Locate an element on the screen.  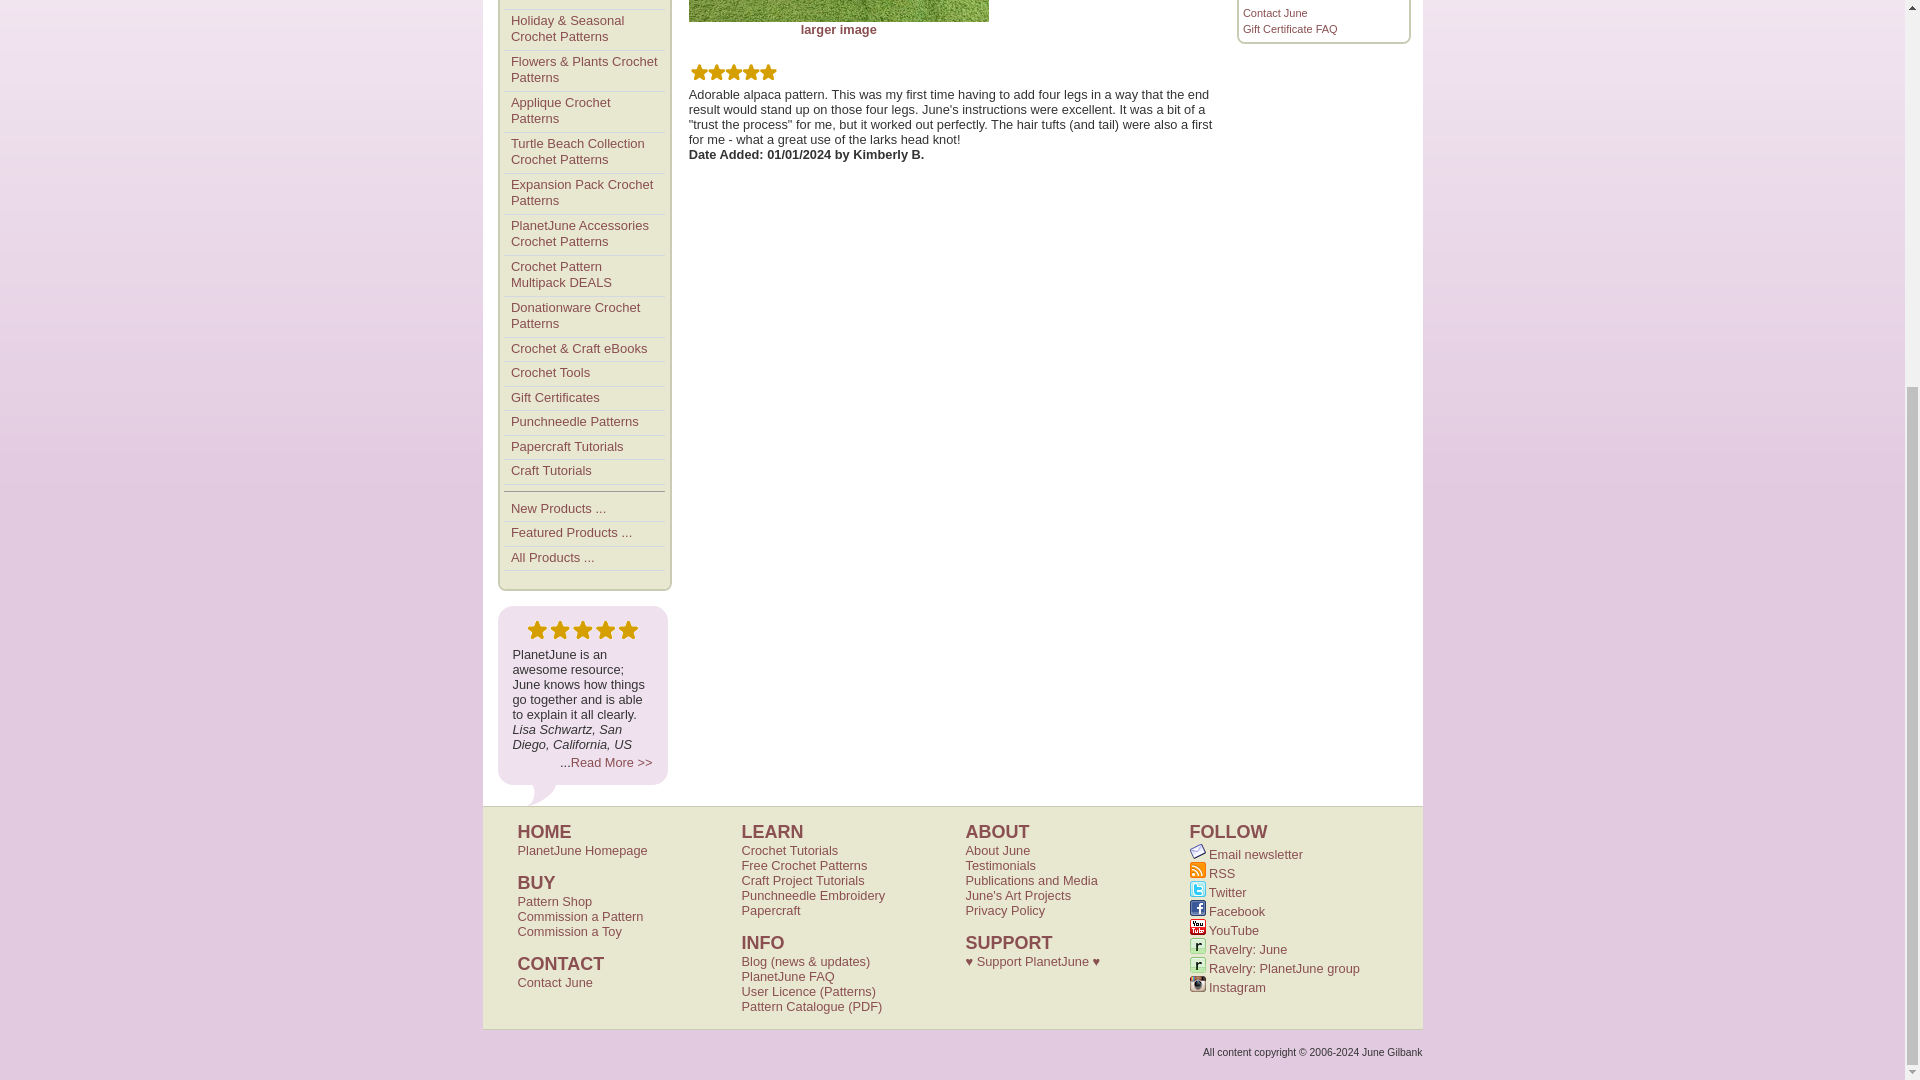
Gift Certificates is located at coordinates (584, 398).